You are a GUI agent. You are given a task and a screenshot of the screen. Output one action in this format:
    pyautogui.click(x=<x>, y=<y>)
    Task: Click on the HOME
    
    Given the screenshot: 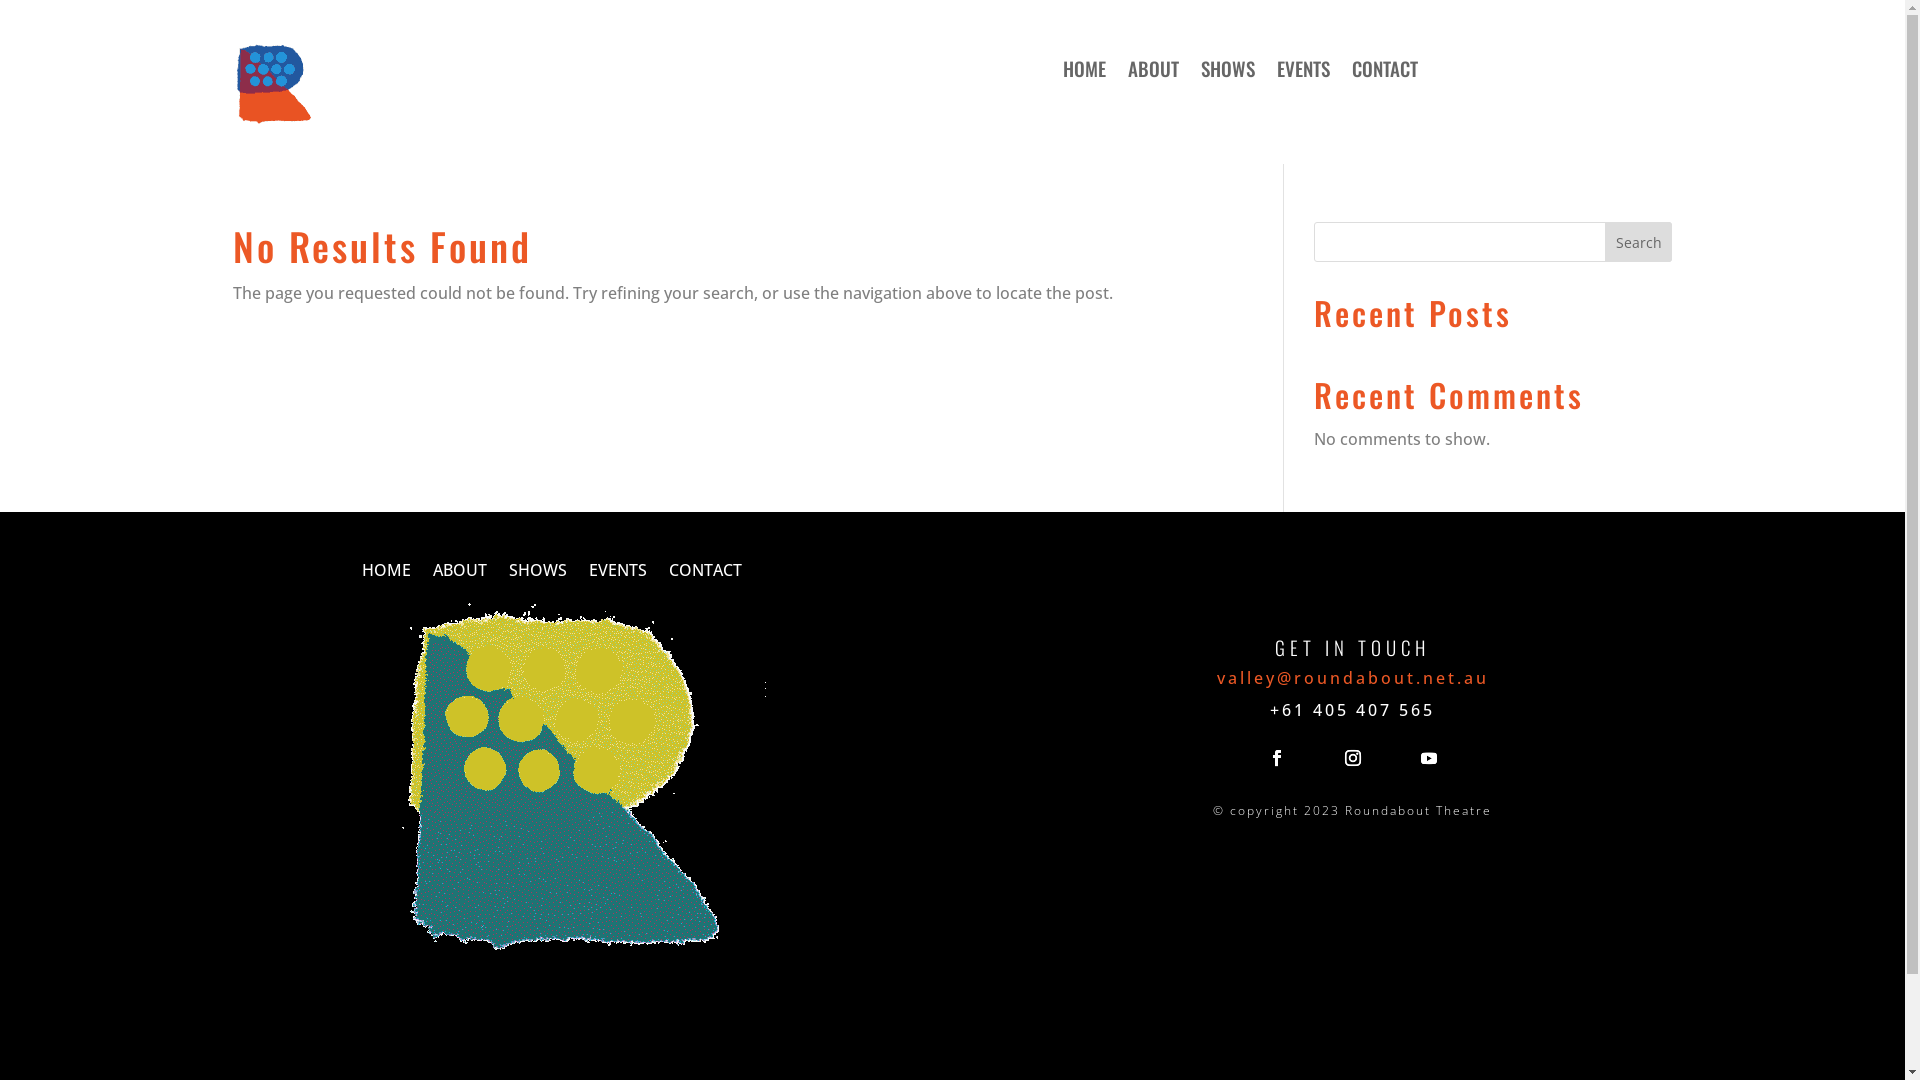 What is the action you would take?
    pyautogui.click(x=386, y=574)
    